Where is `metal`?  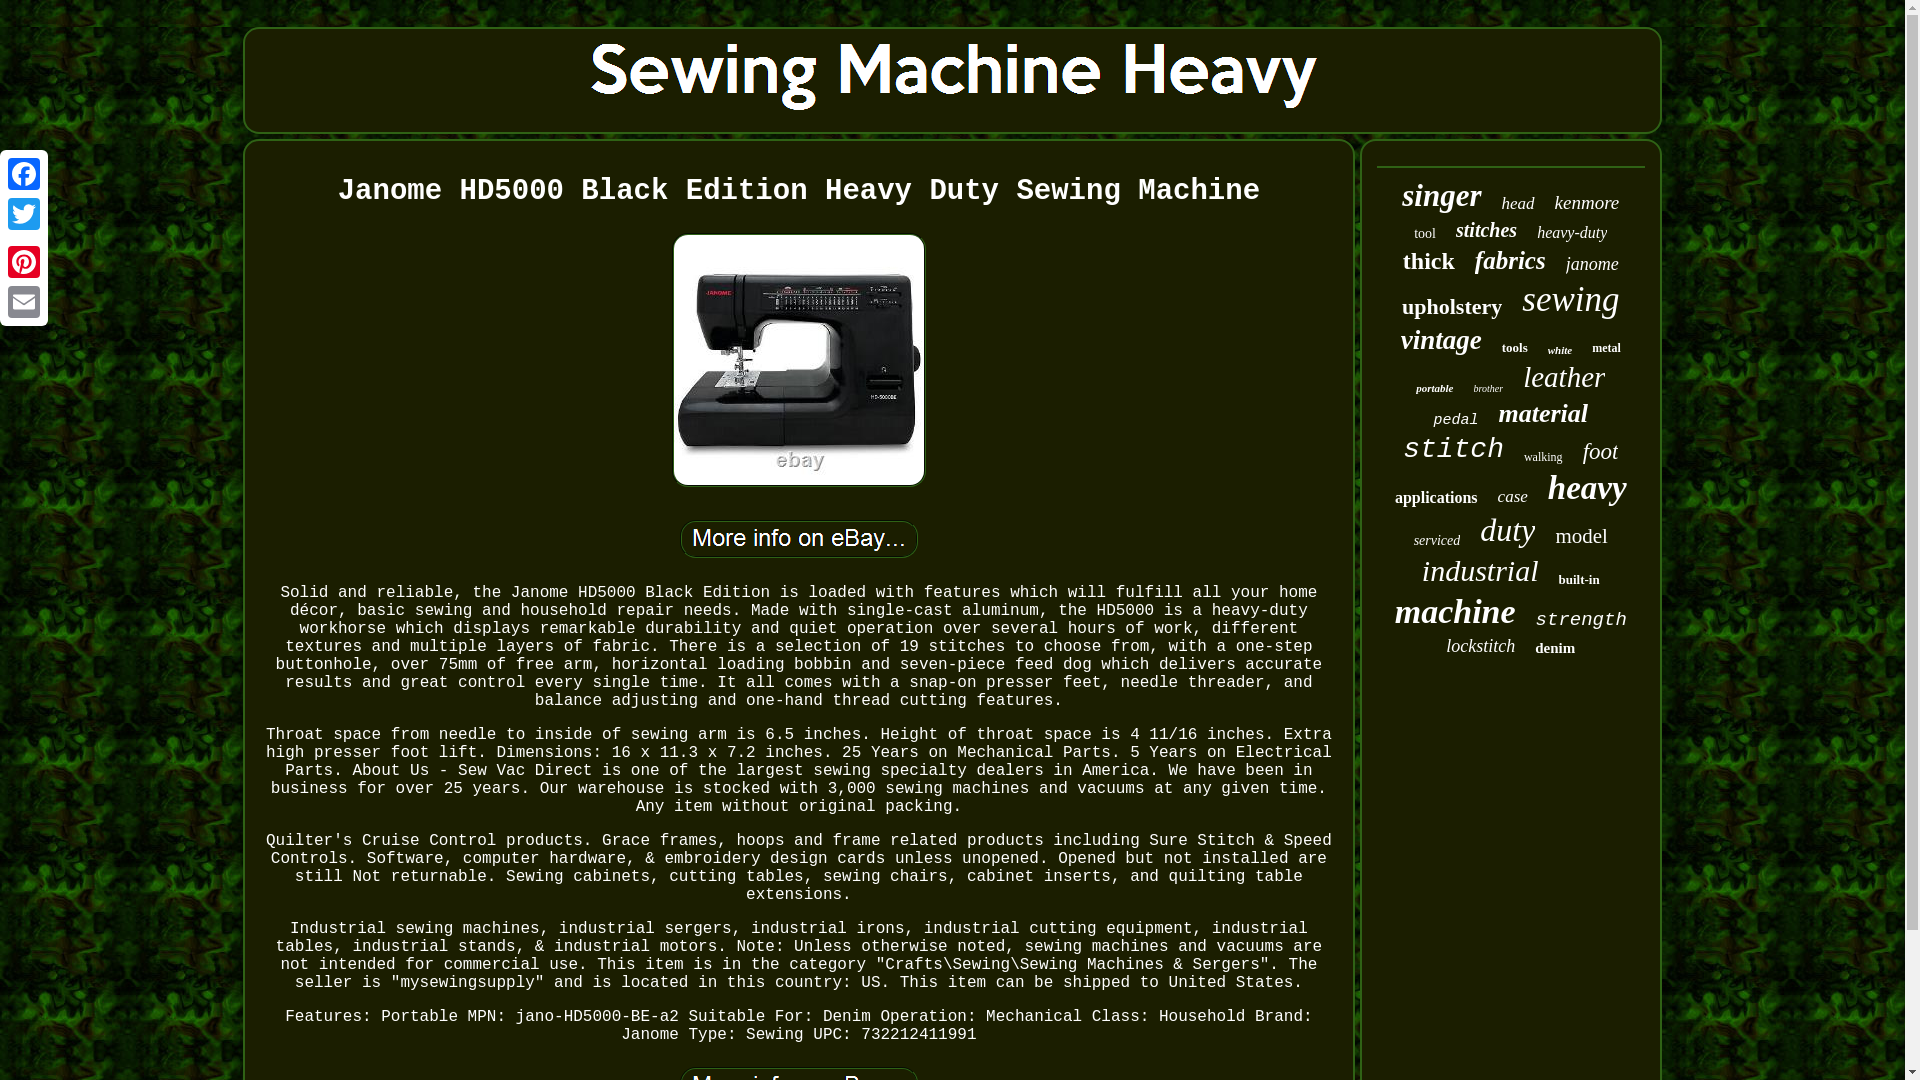 metal is located at coordinates (1606, 348).